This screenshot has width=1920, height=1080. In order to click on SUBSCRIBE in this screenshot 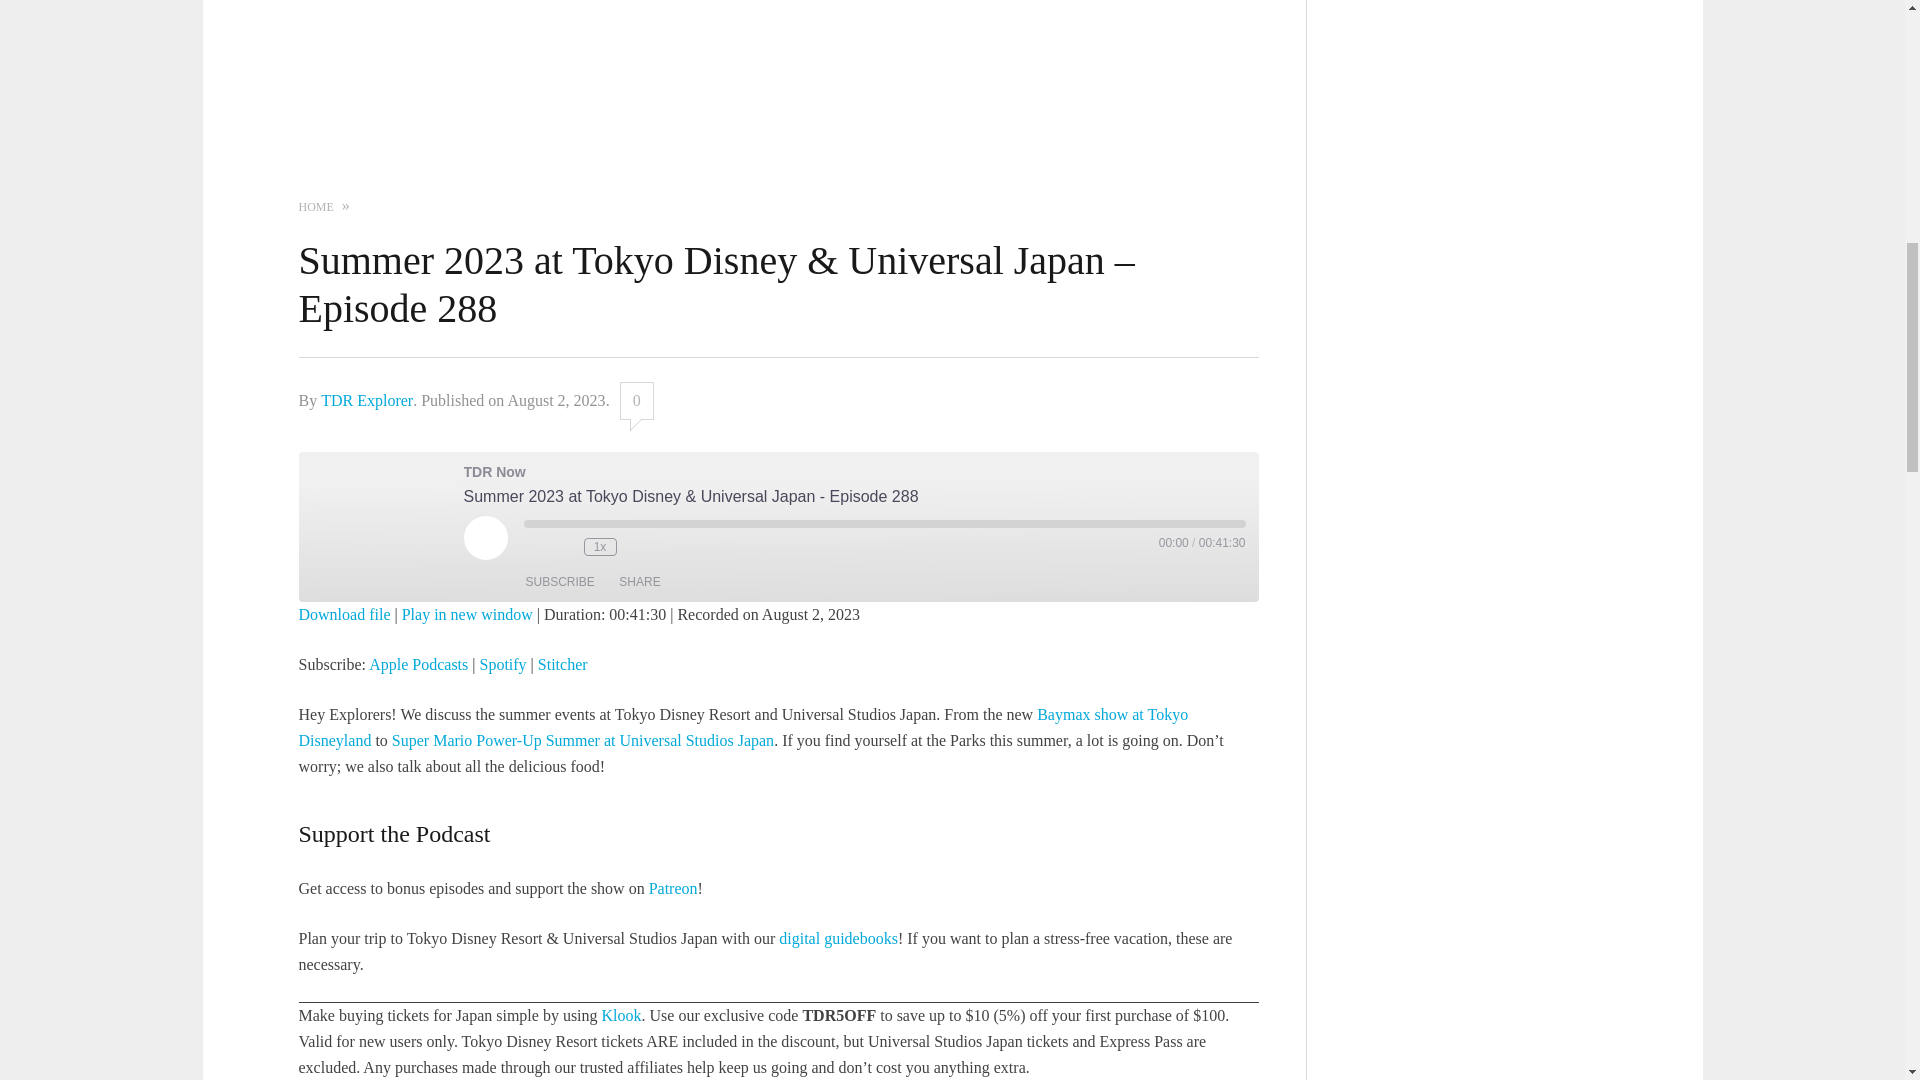, I will do `click(560, 582)`.